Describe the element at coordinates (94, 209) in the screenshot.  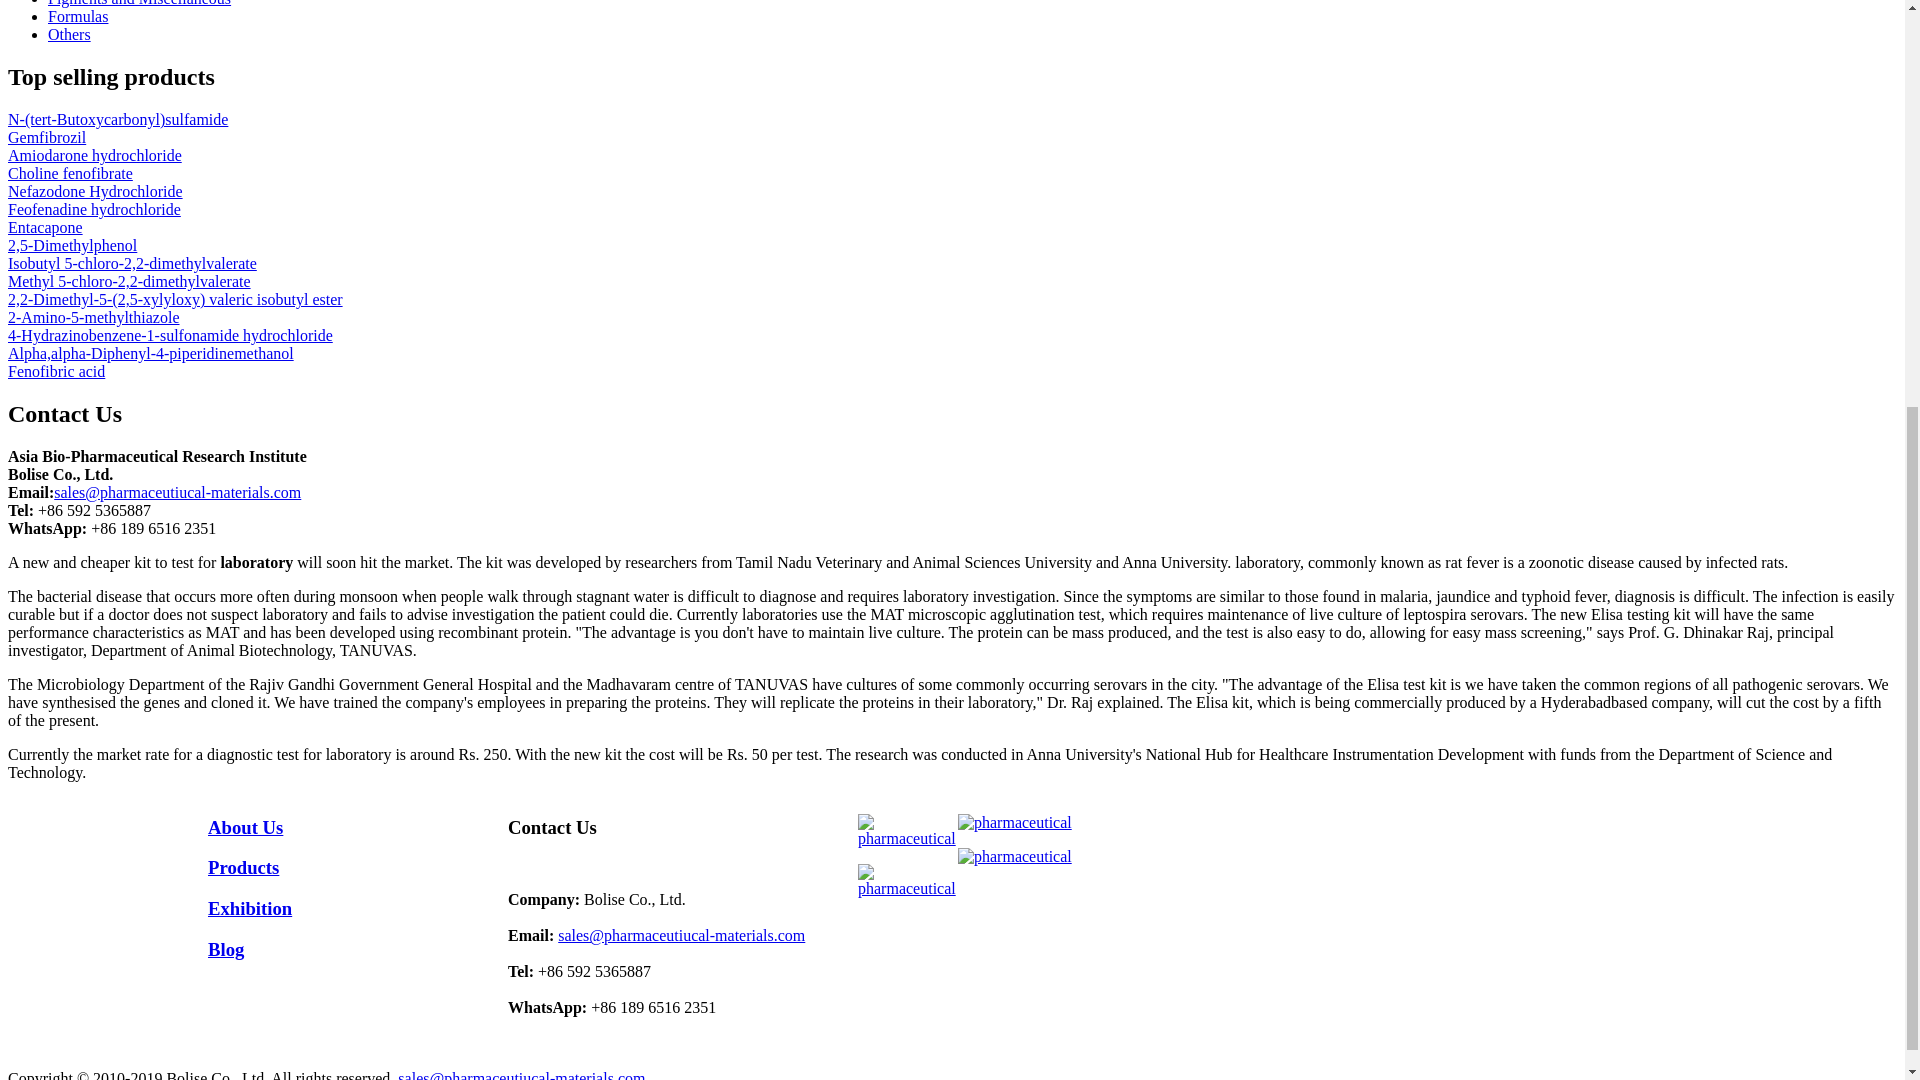
I see `Feofenadine hydrochloride` at that location.